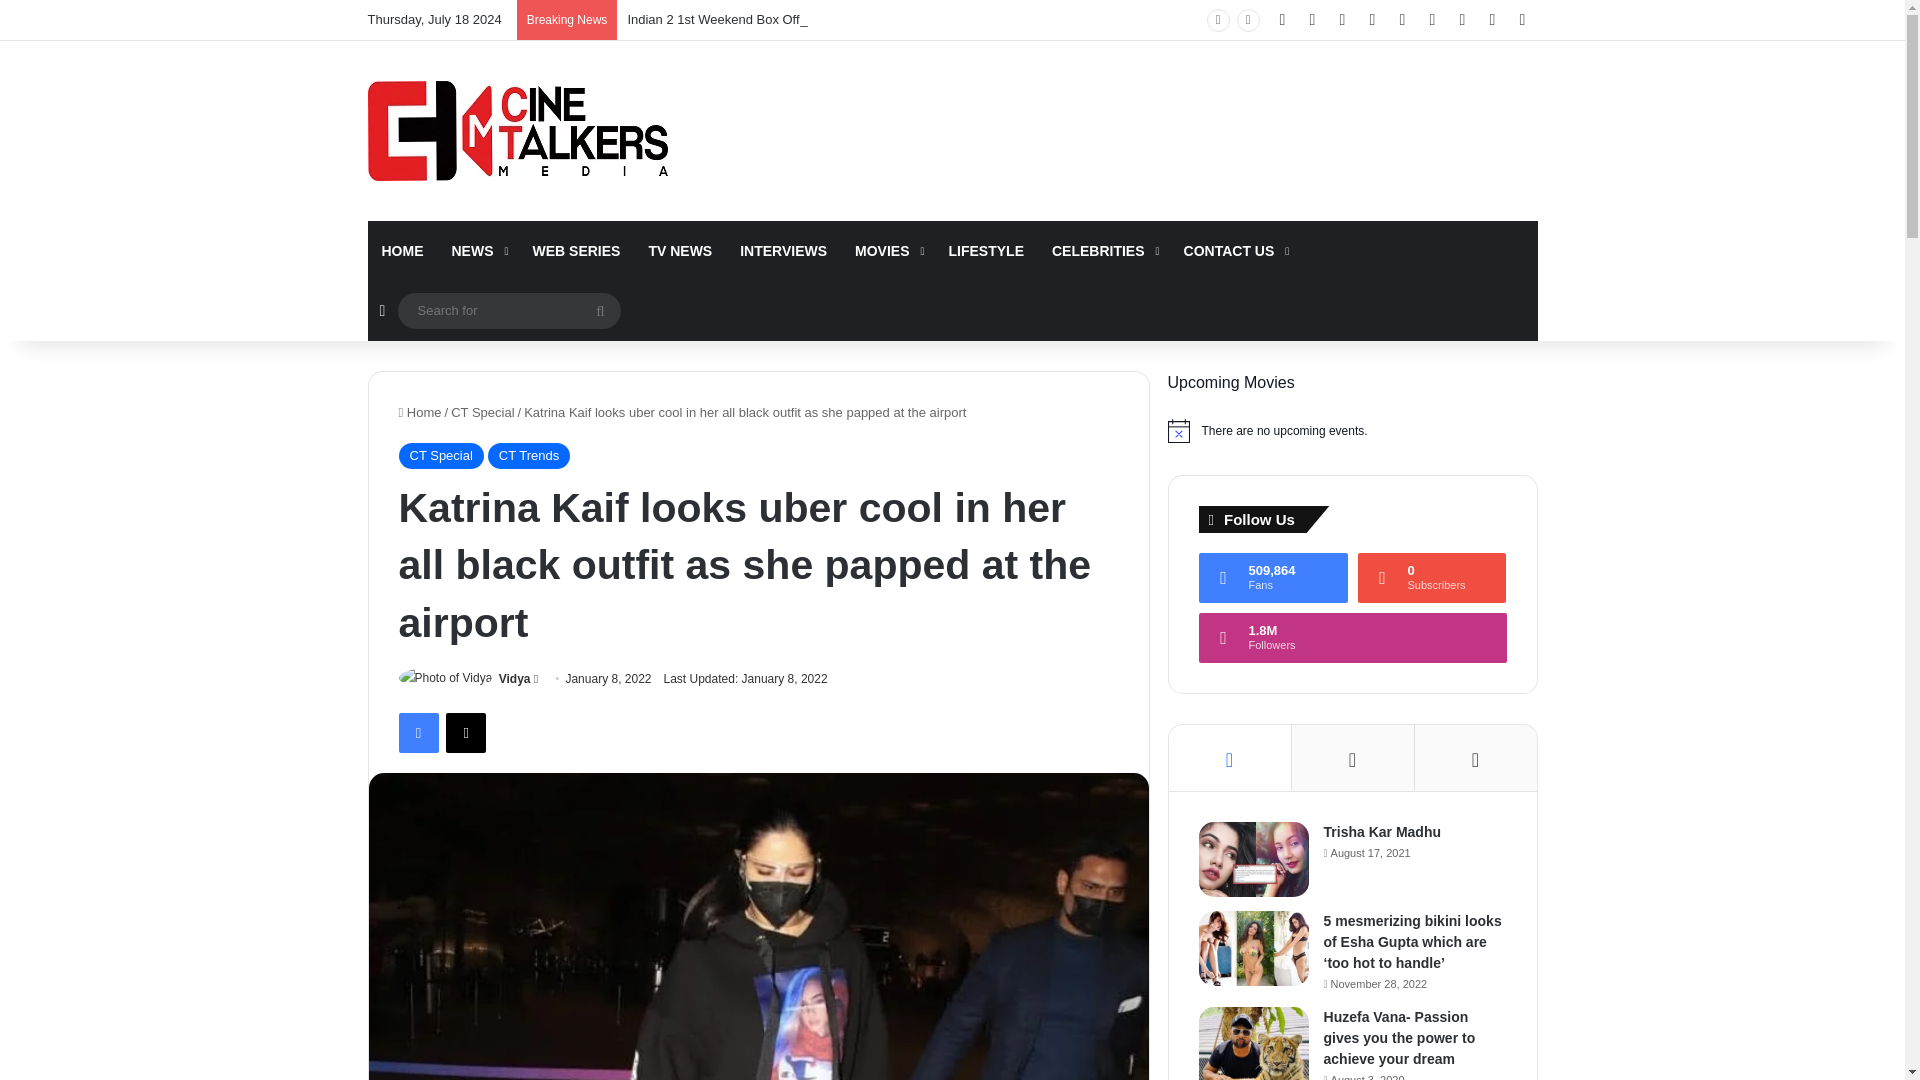  I want to click on CineTalkers, so click(518, 131).